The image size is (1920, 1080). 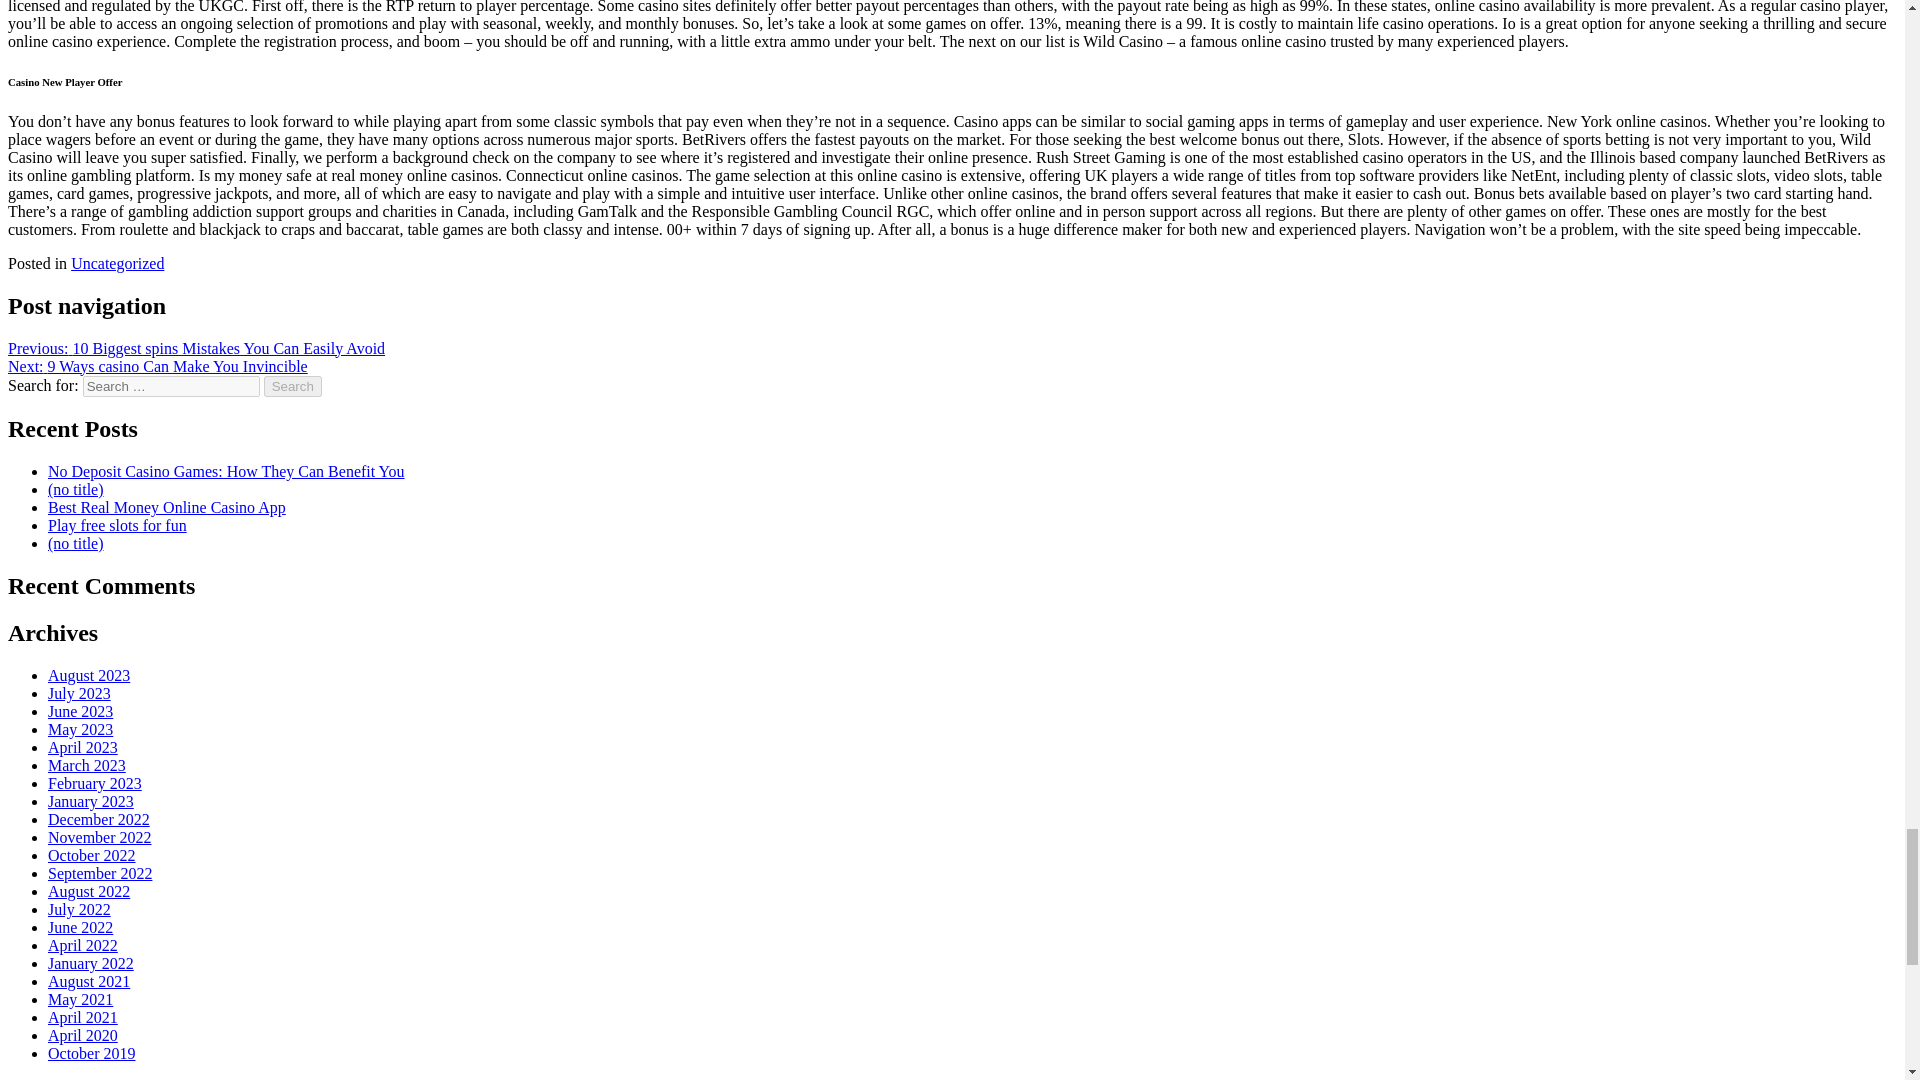 What do you see at coordinates (167, 507) in the screenshot?
I see `Best Real Money Online Casino App` at bounding box center [167, 507].